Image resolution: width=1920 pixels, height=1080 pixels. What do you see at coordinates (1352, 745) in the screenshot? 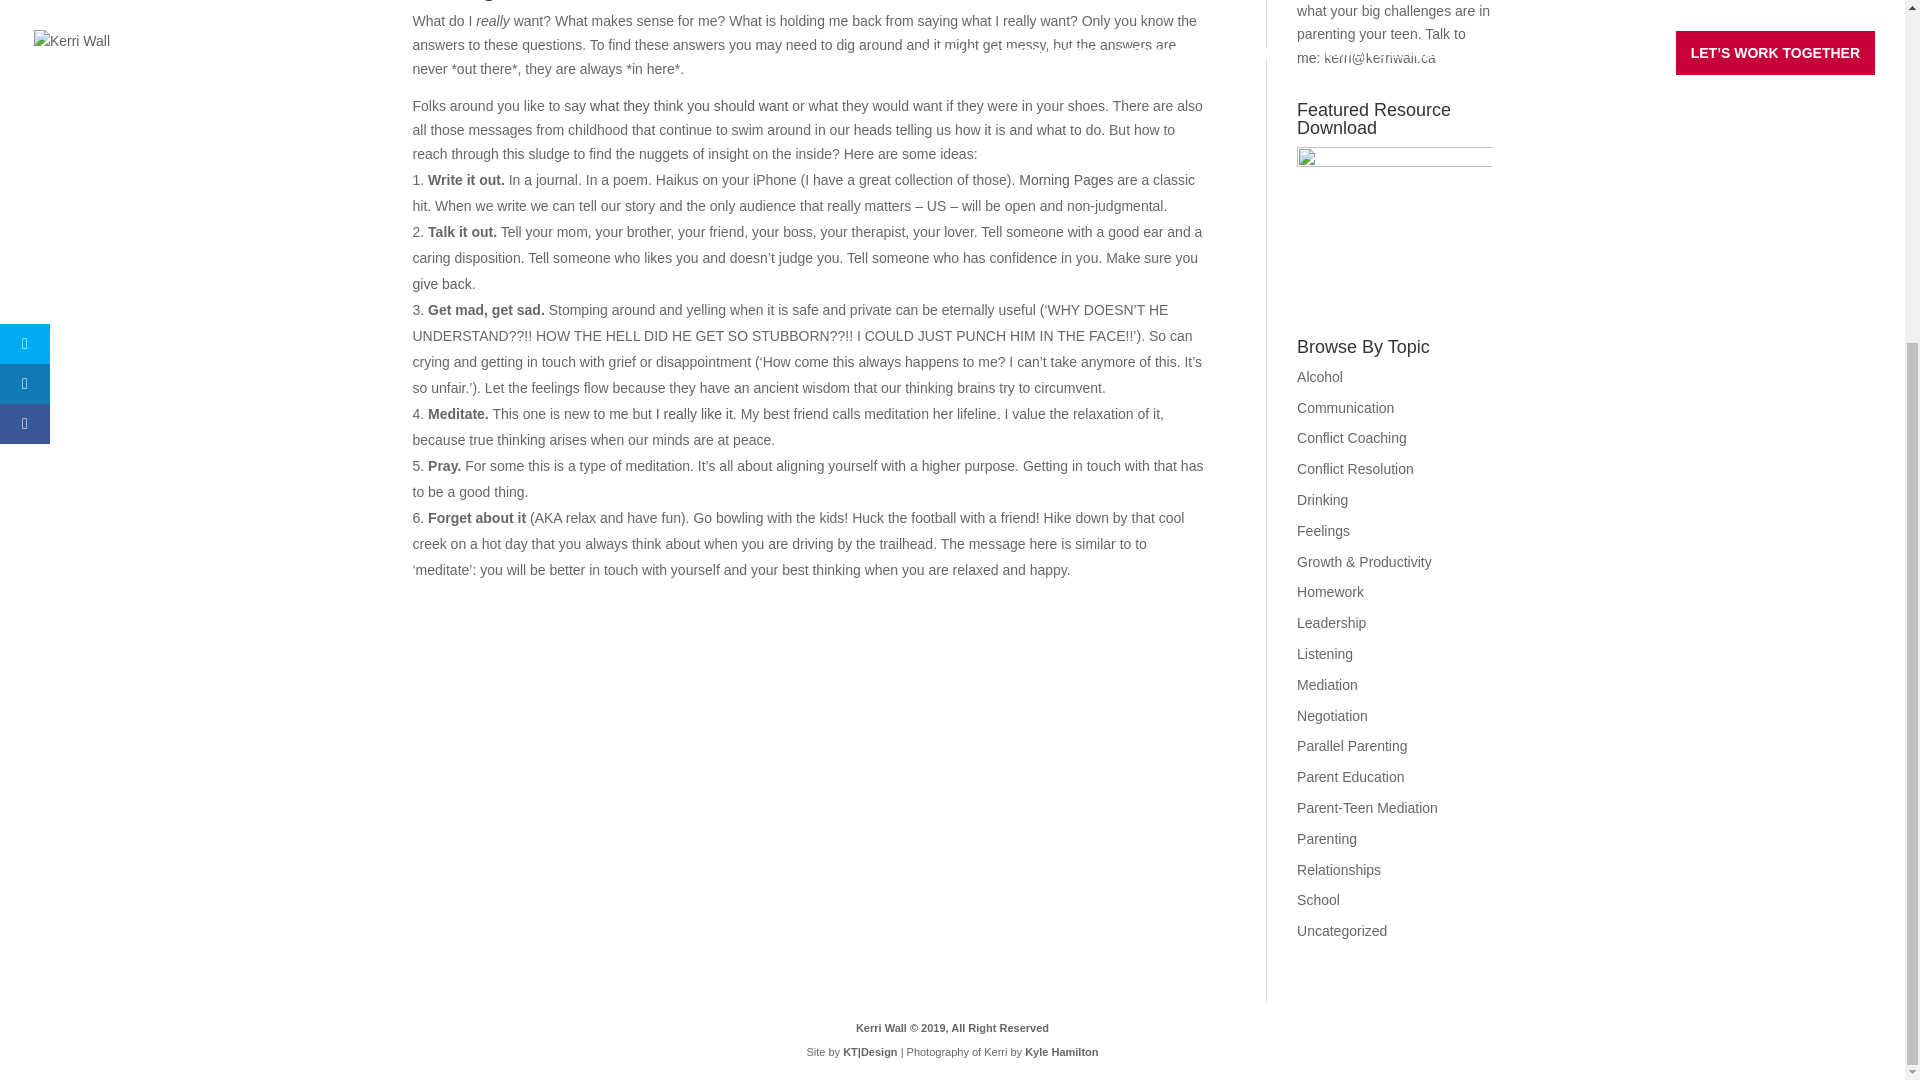
I see `Parallel Parenting` at bounding box center [1352, 745].